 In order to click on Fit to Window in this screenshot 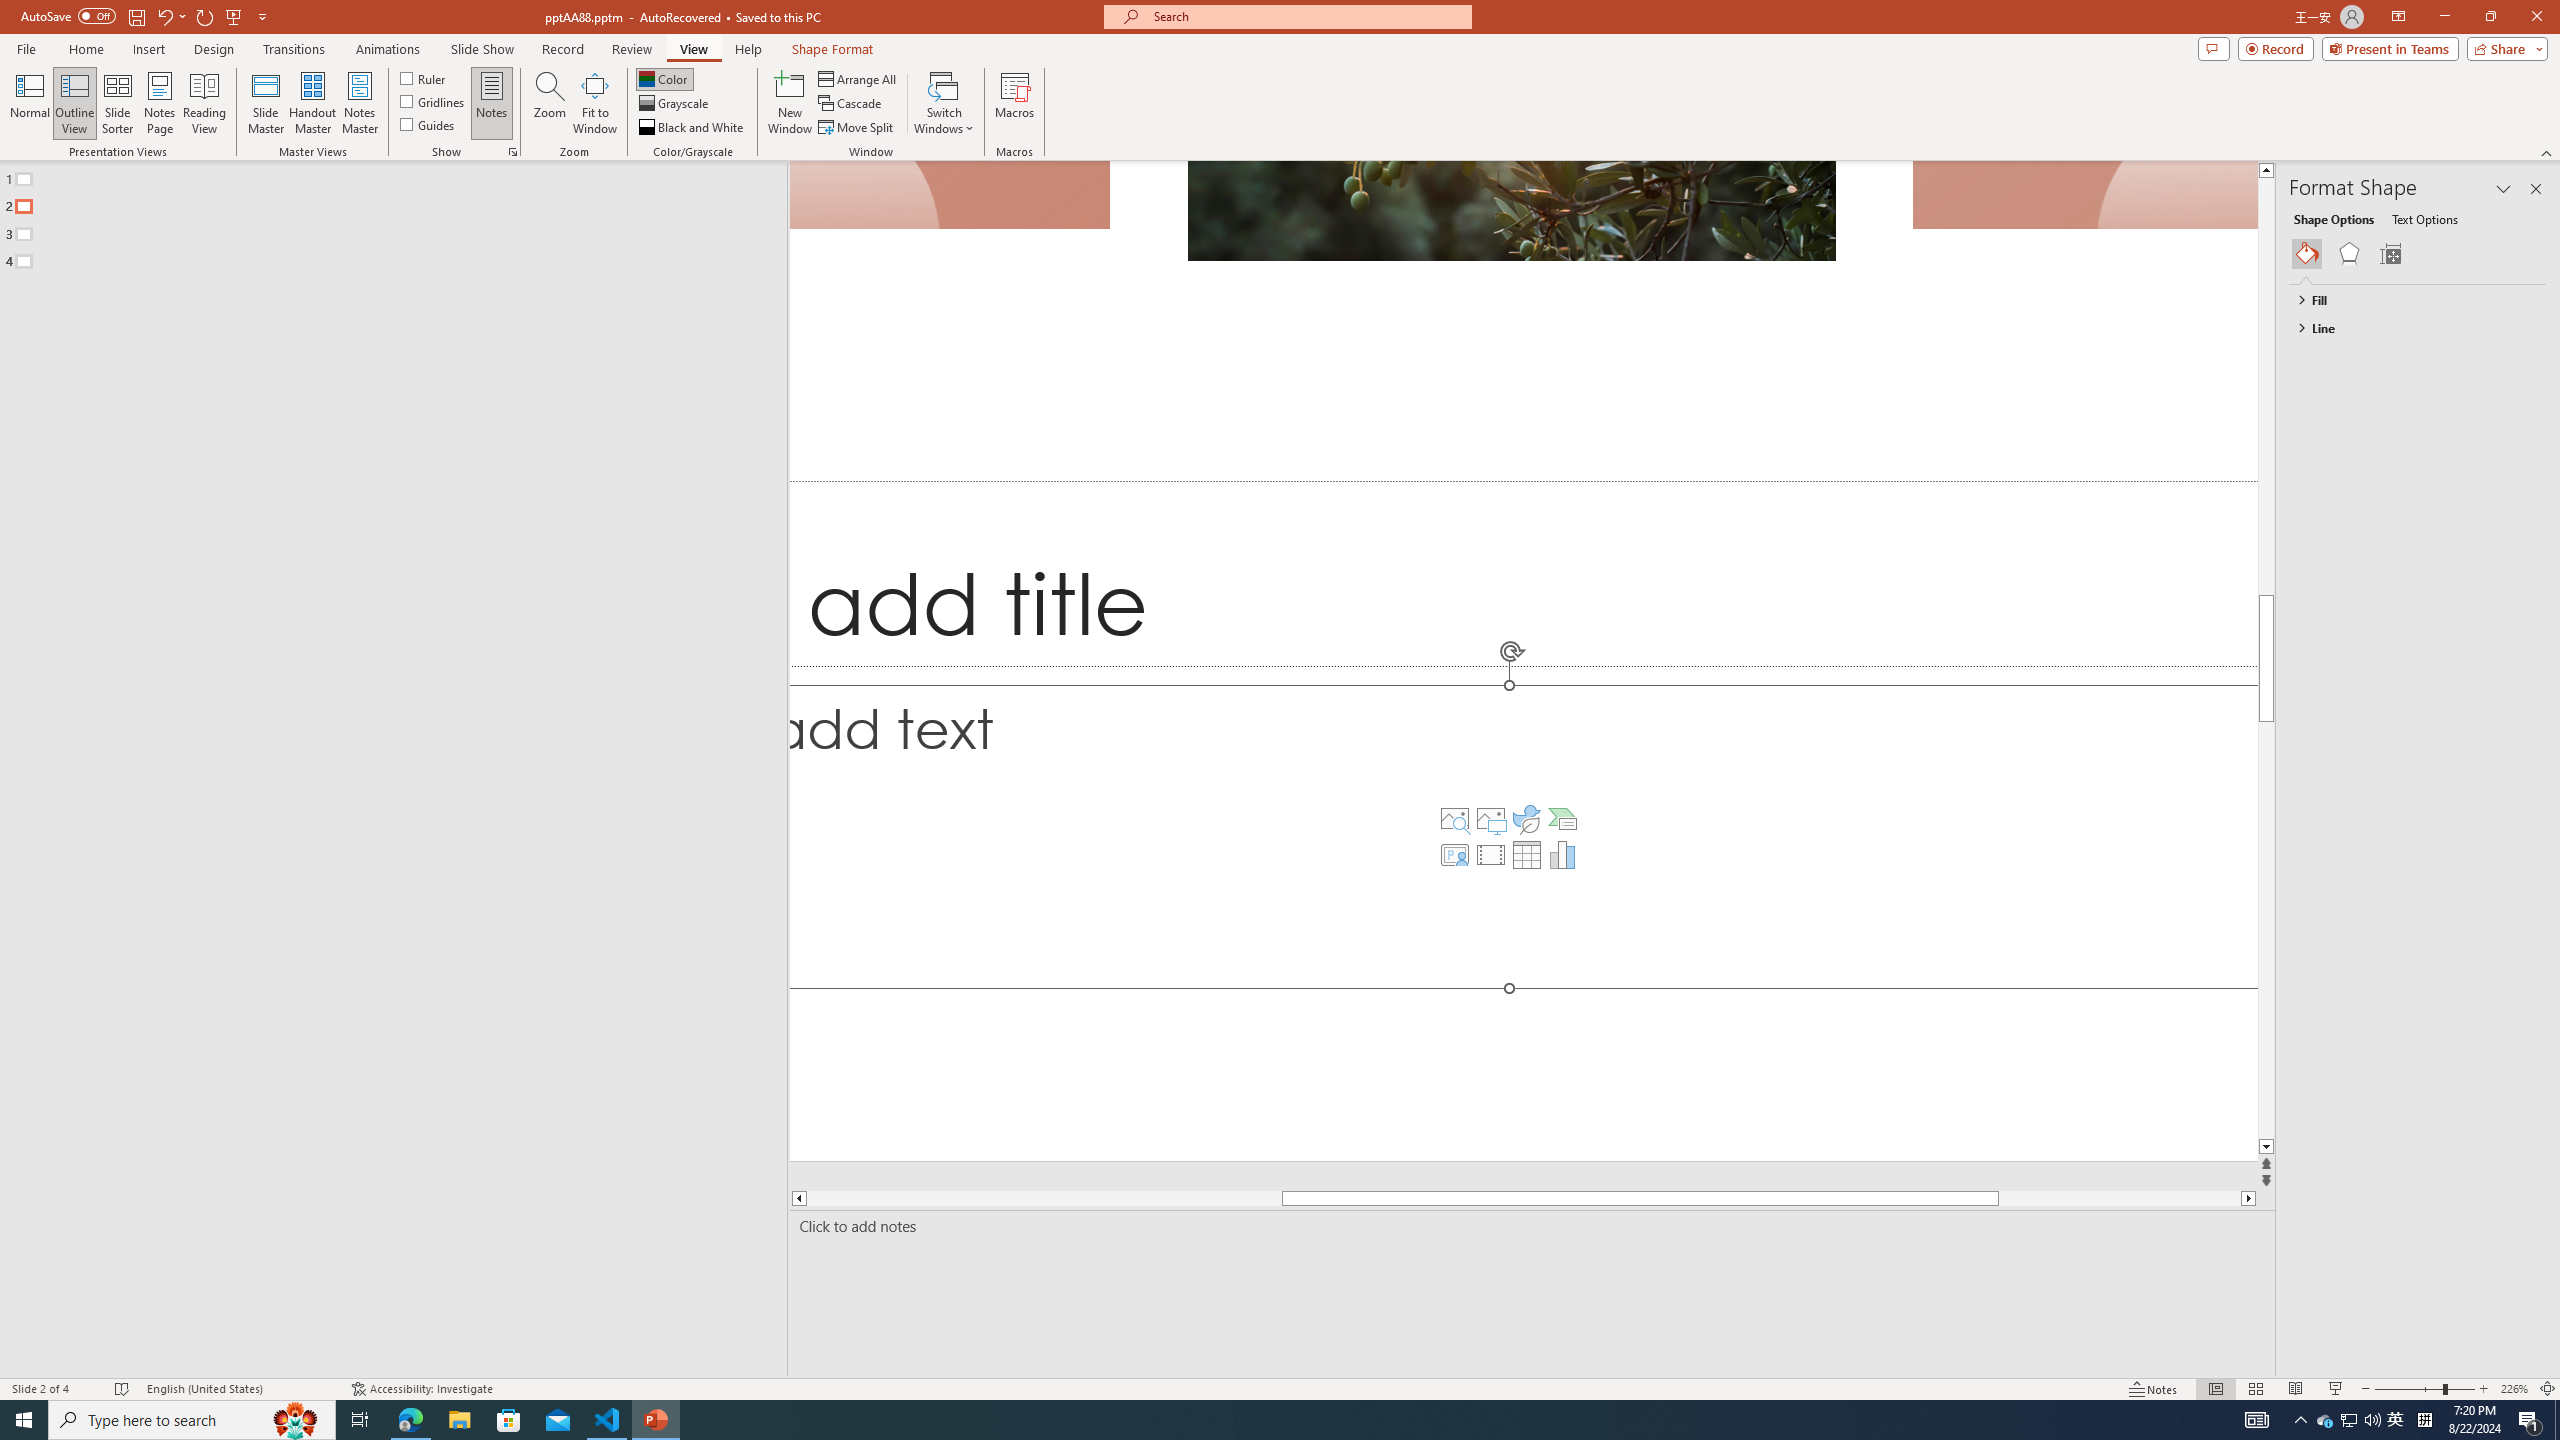, I will do `click(594, 103)`.